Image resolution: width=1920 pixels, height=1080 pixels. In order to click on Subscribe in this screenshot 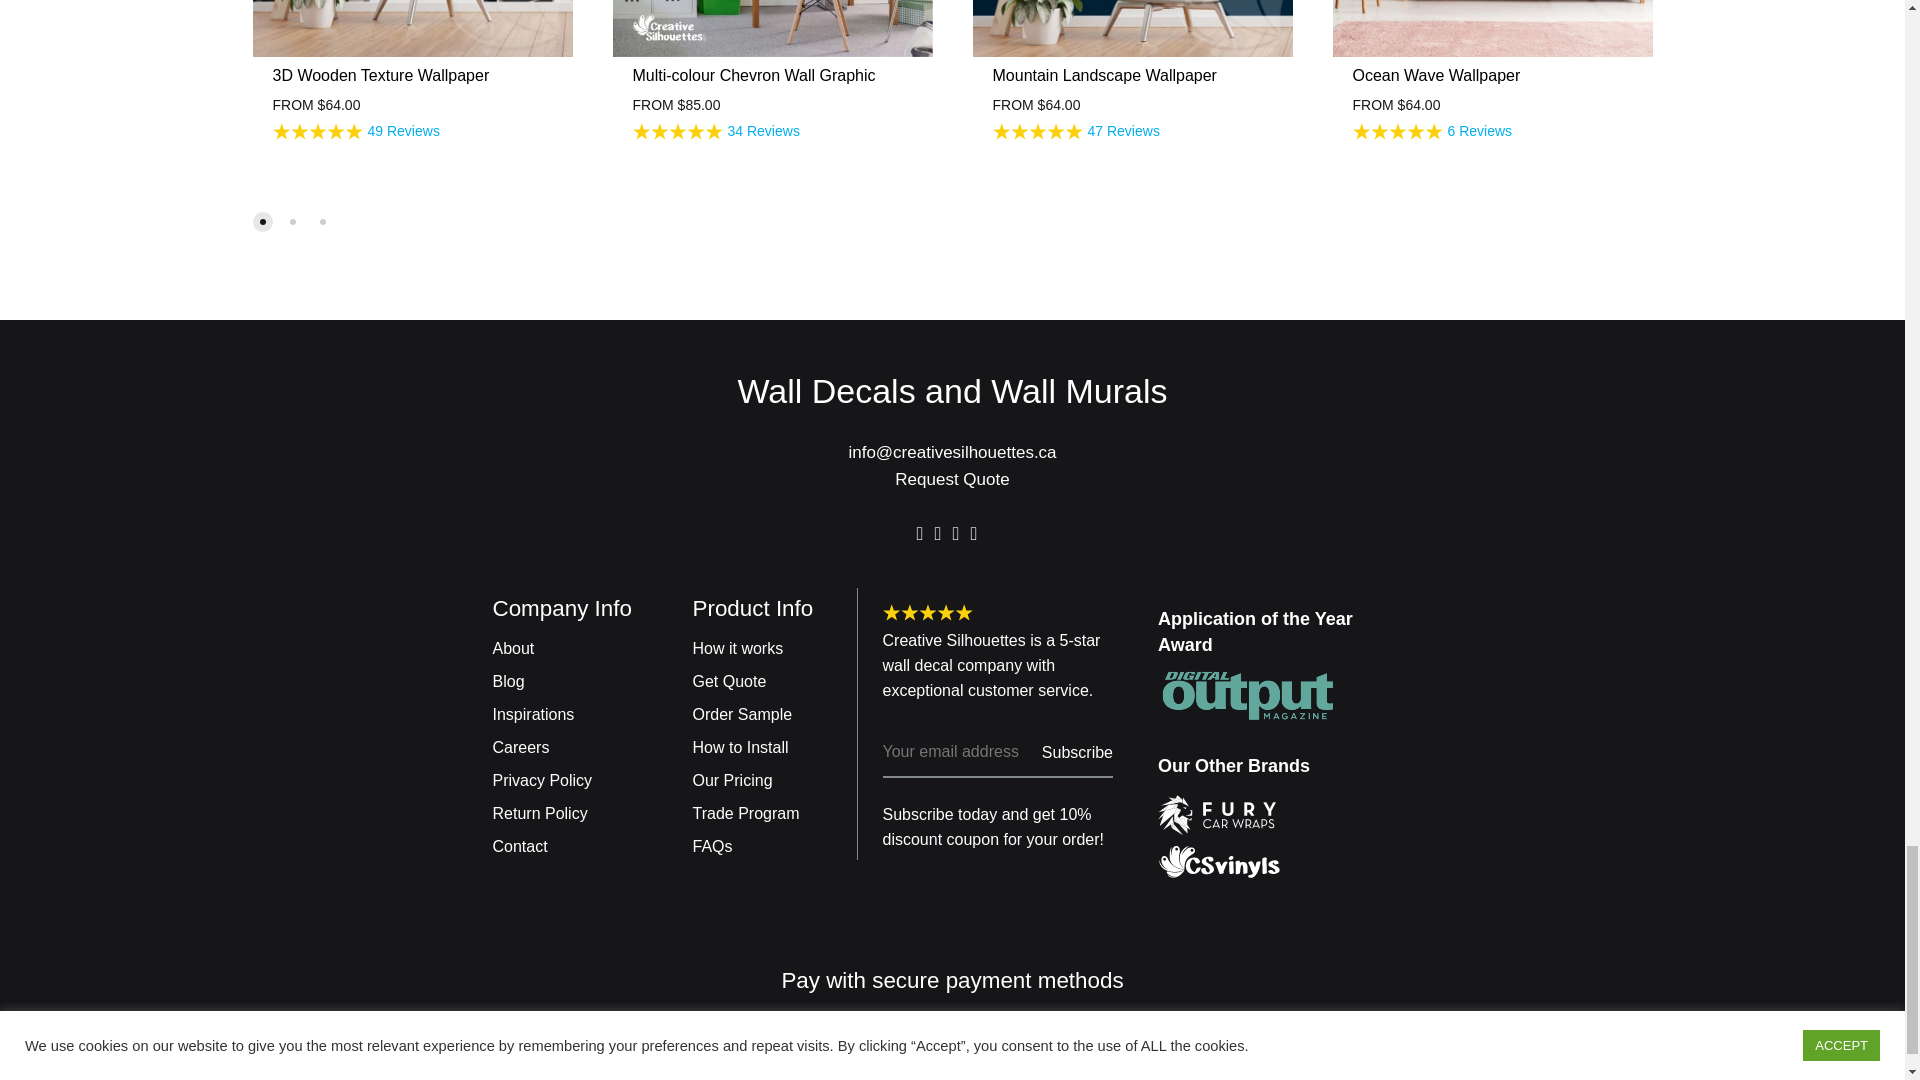, I will do `click(1078, 752)`.